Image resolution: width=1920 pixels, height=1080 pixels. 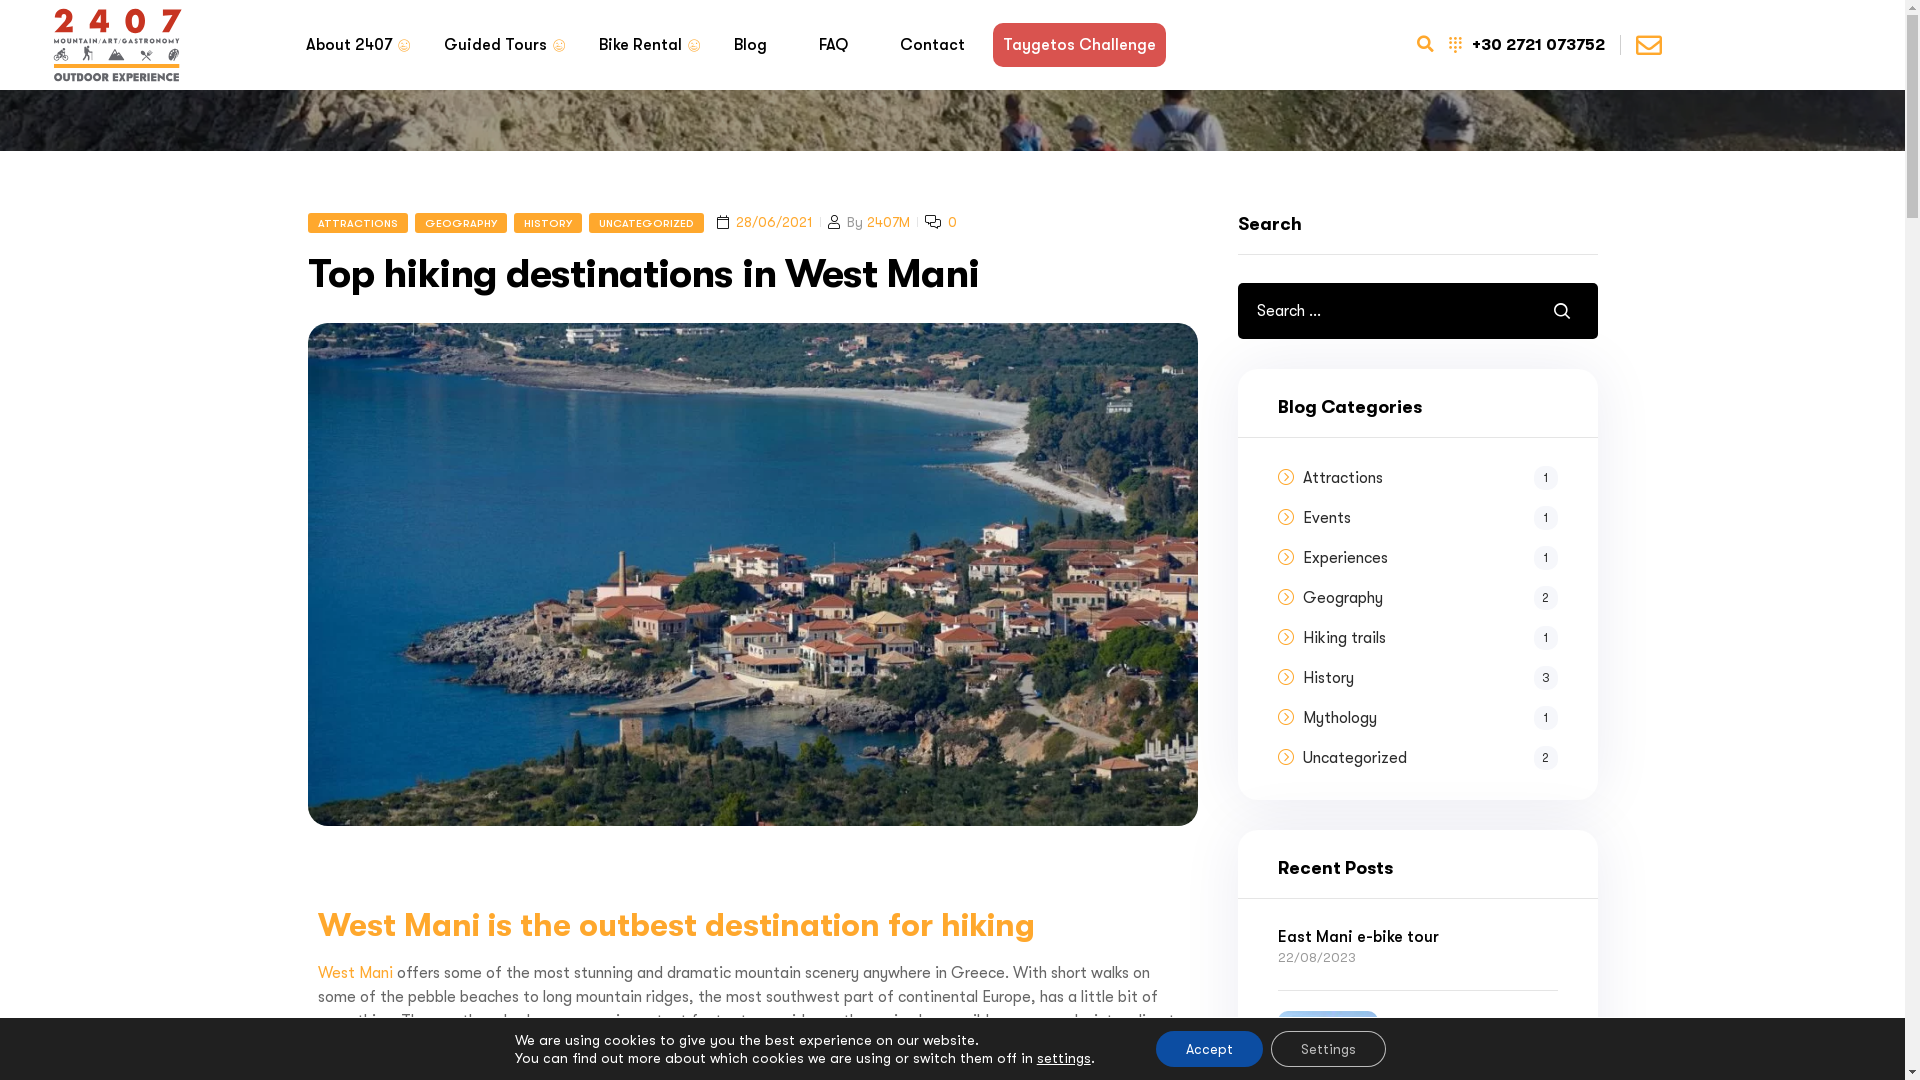 What do you see at coordinates (1430, 638) in the screenshot?
I see `Hiking trails
1` at bounding box center [1430, 638].